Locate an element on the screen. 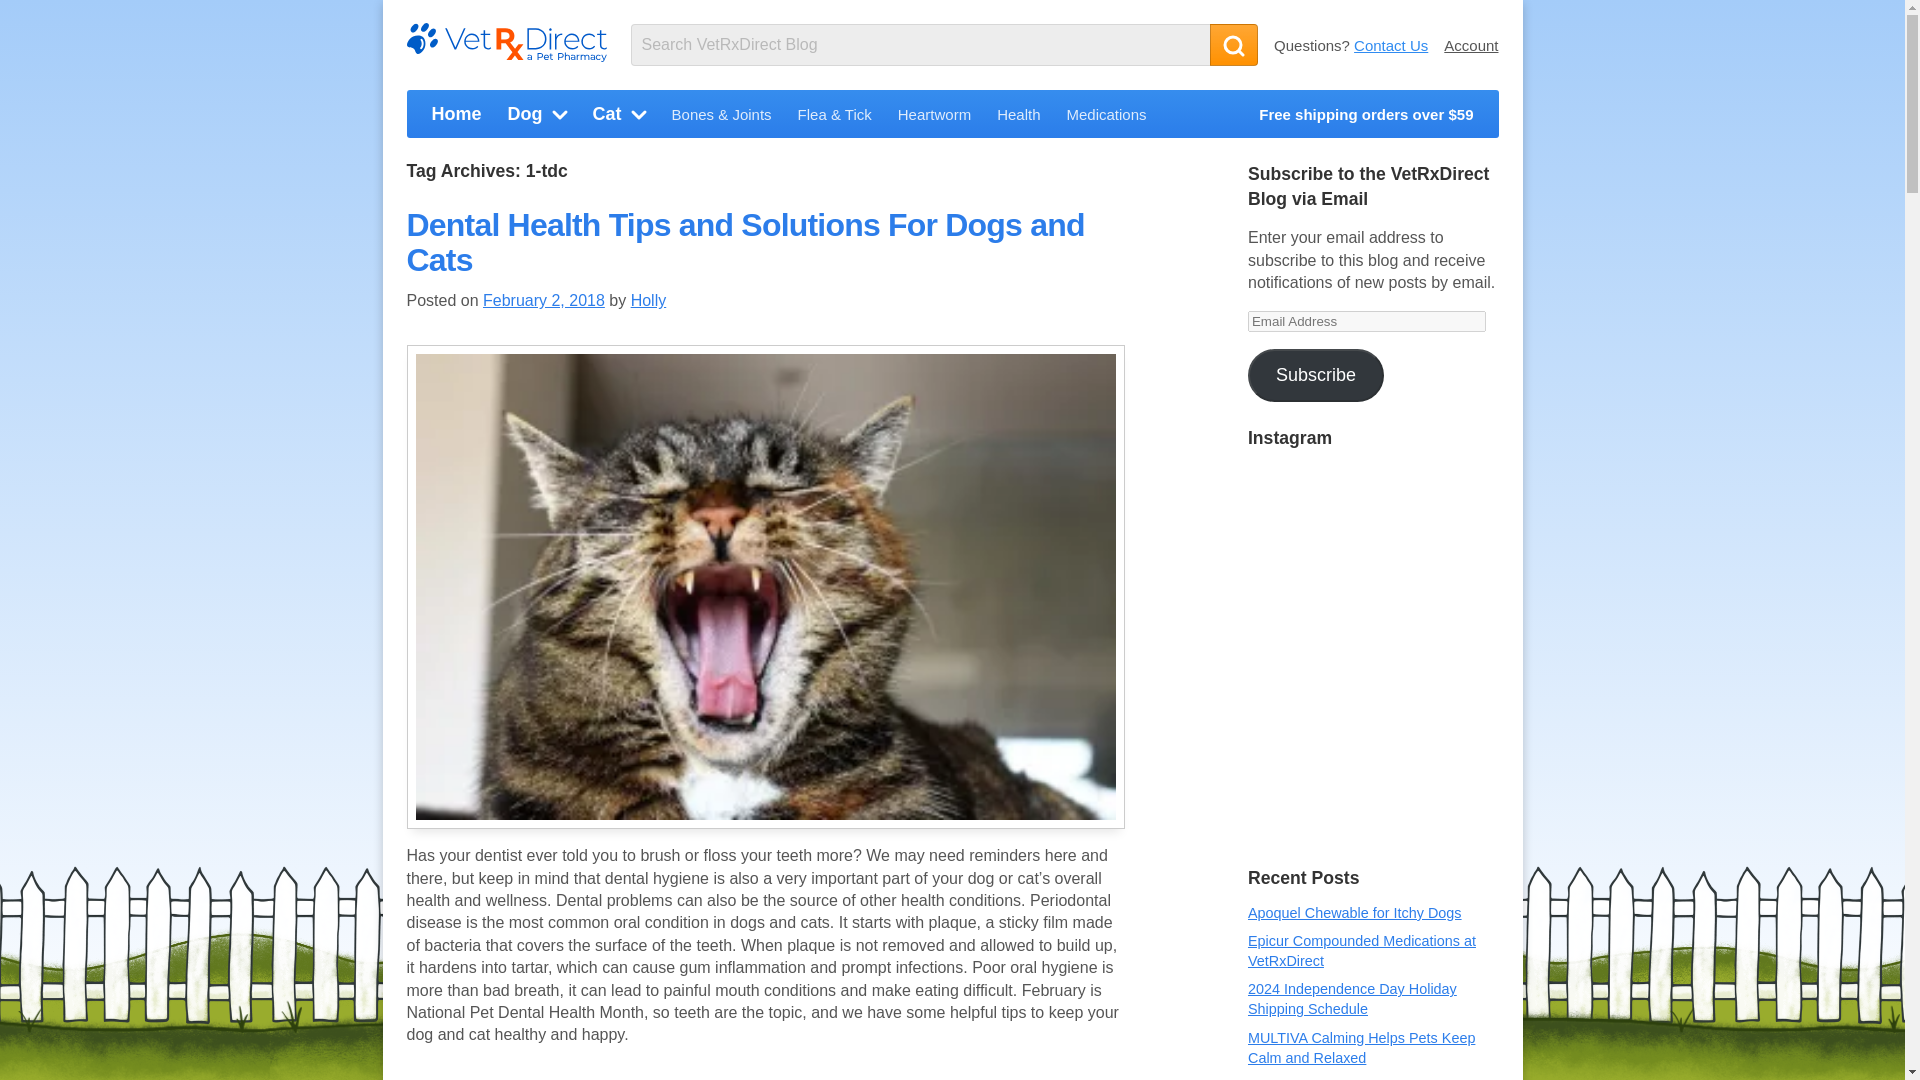 This screenshot has width=1920, height=1080. Contact Us is located at coordinates (1390, 44).